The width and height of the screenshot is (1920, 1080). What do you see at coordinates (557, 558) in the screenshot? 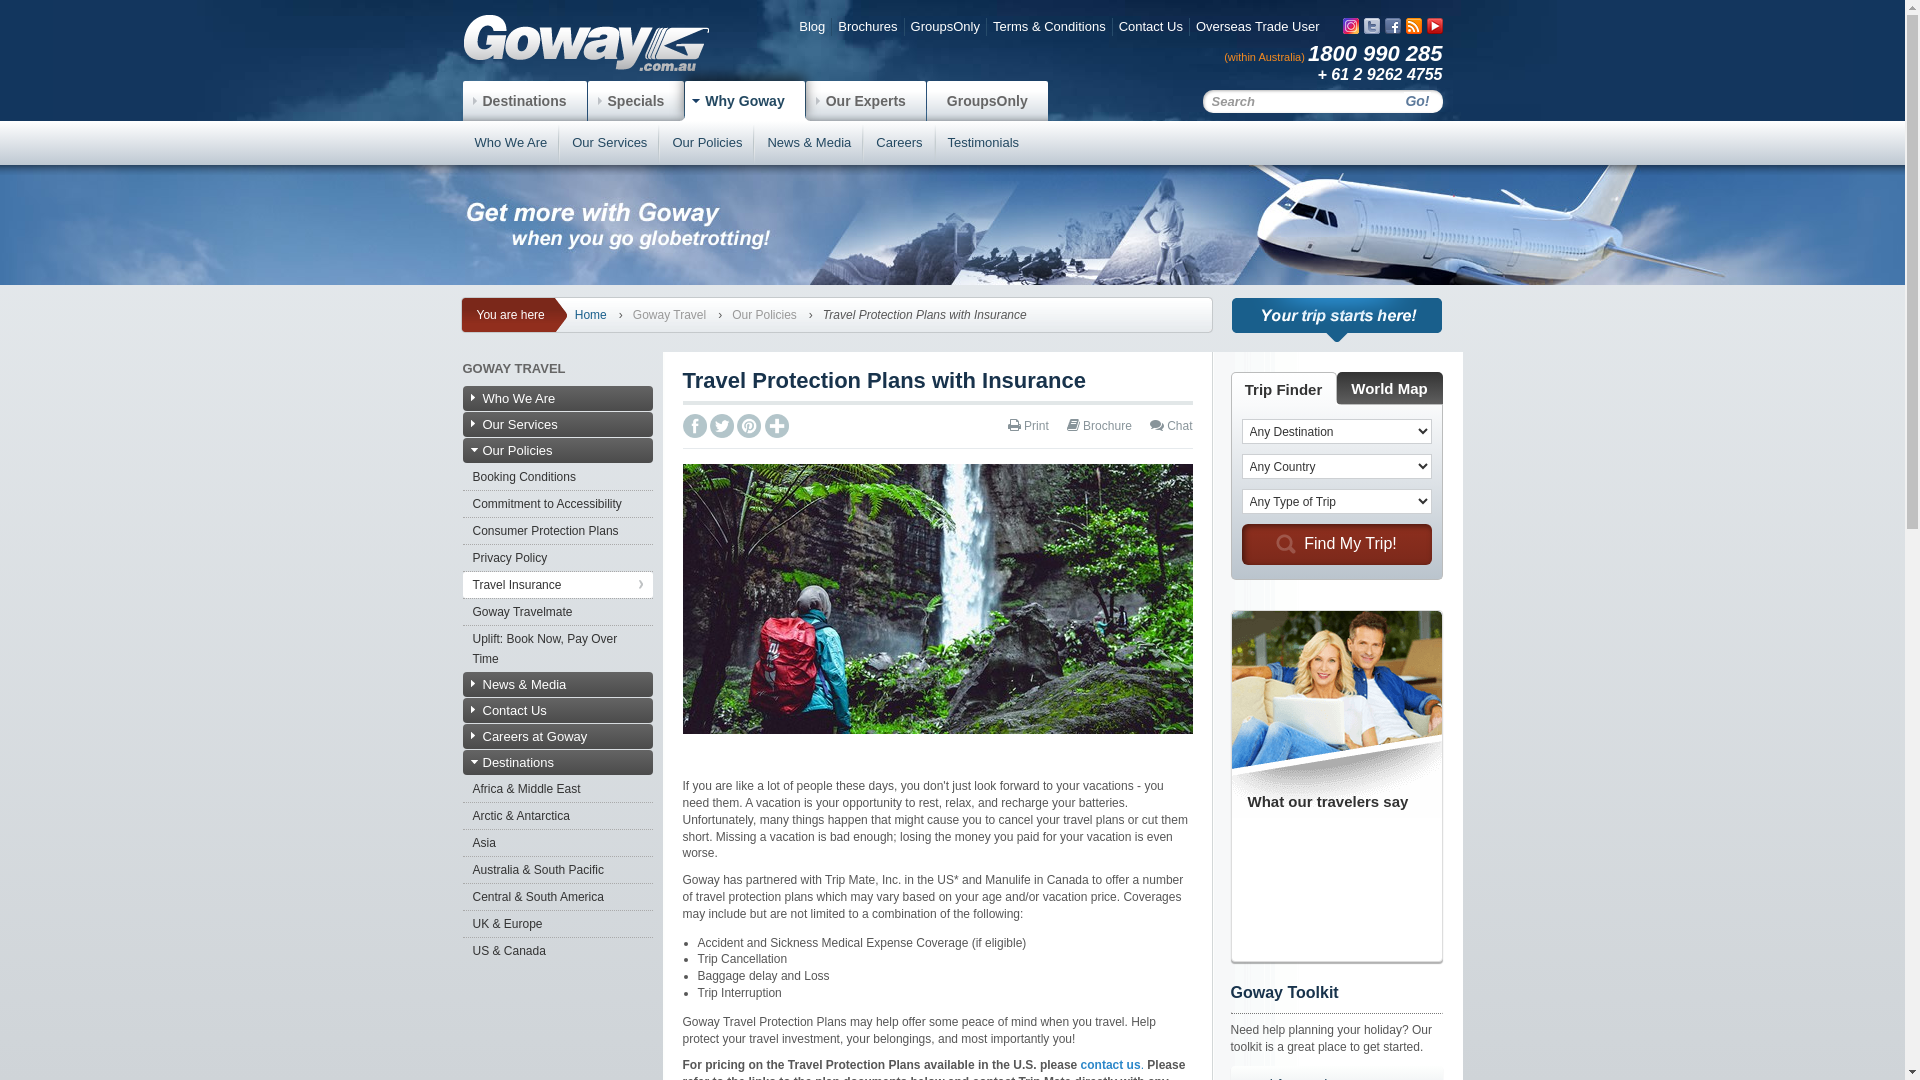
I see `Privacy Policy` at bounding box center [557, 558].